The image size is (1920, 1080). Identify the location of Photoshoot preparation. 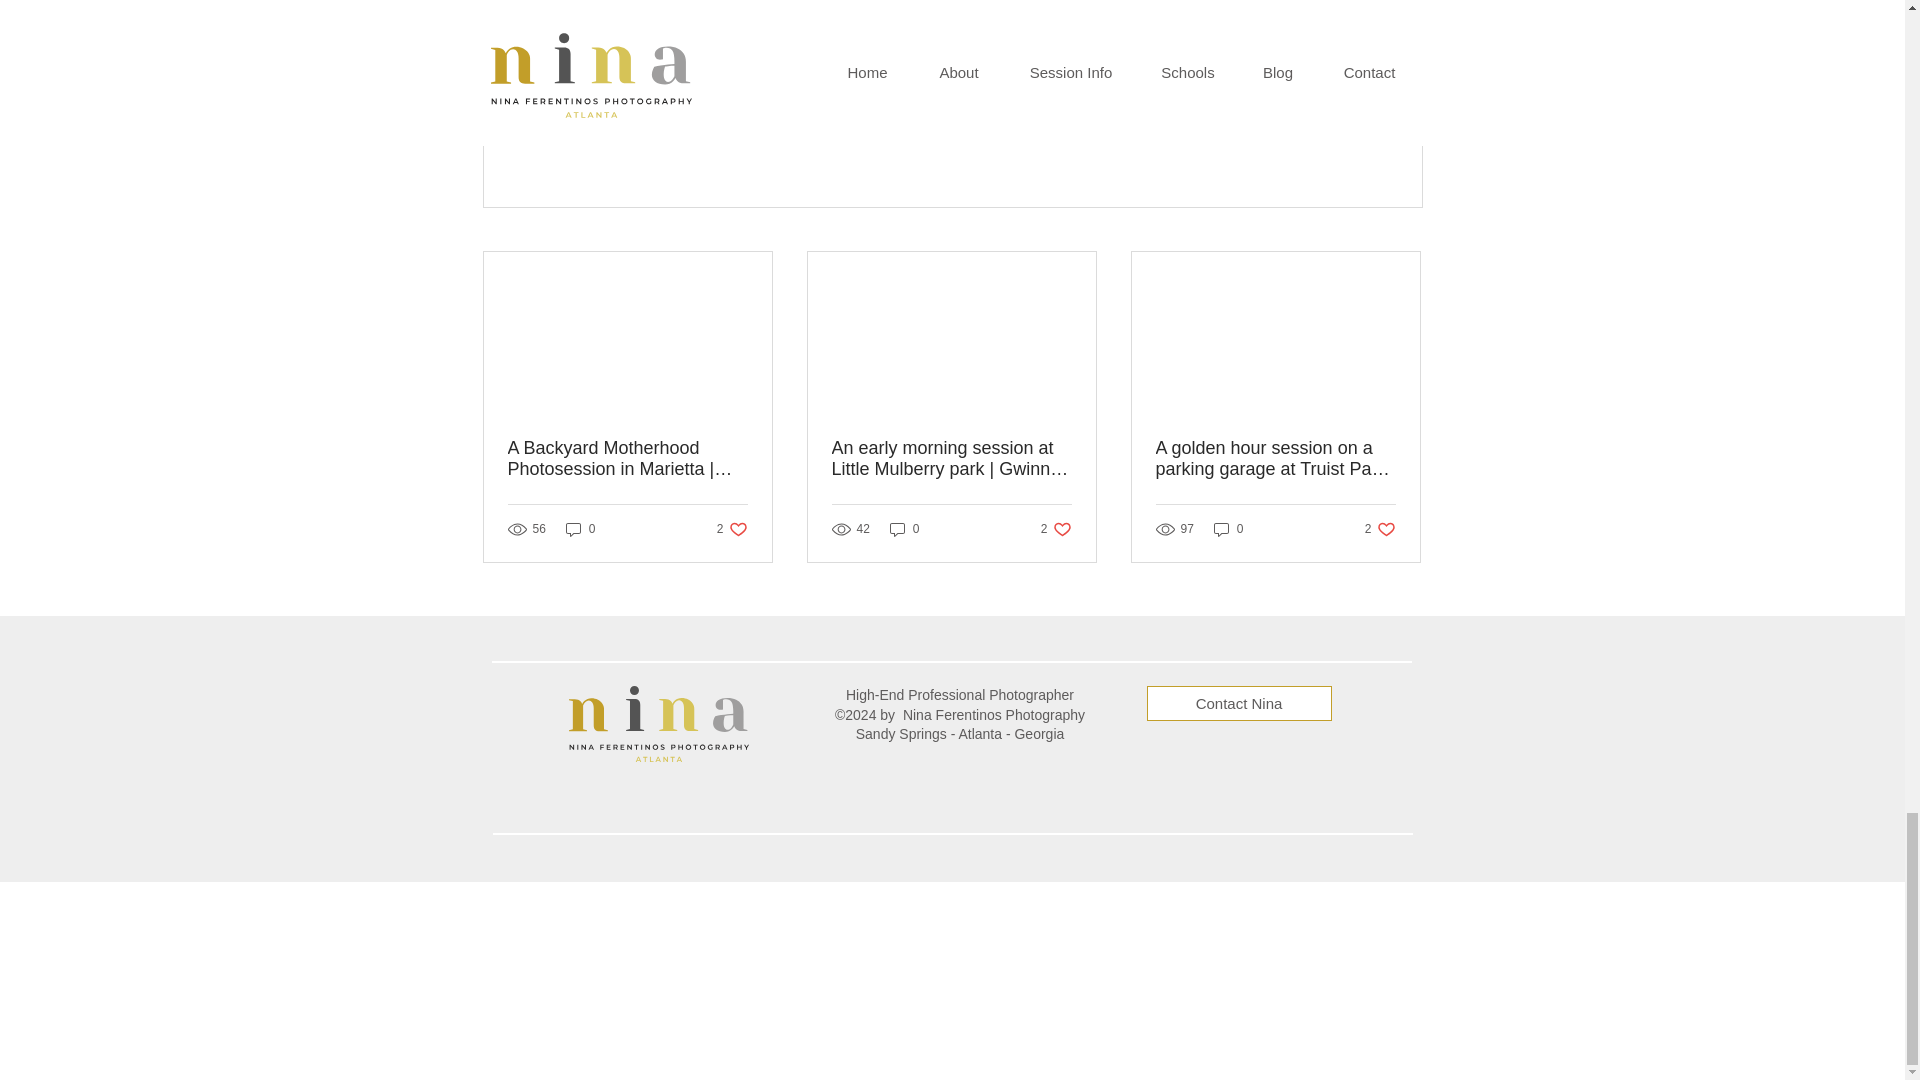
(710, 8).